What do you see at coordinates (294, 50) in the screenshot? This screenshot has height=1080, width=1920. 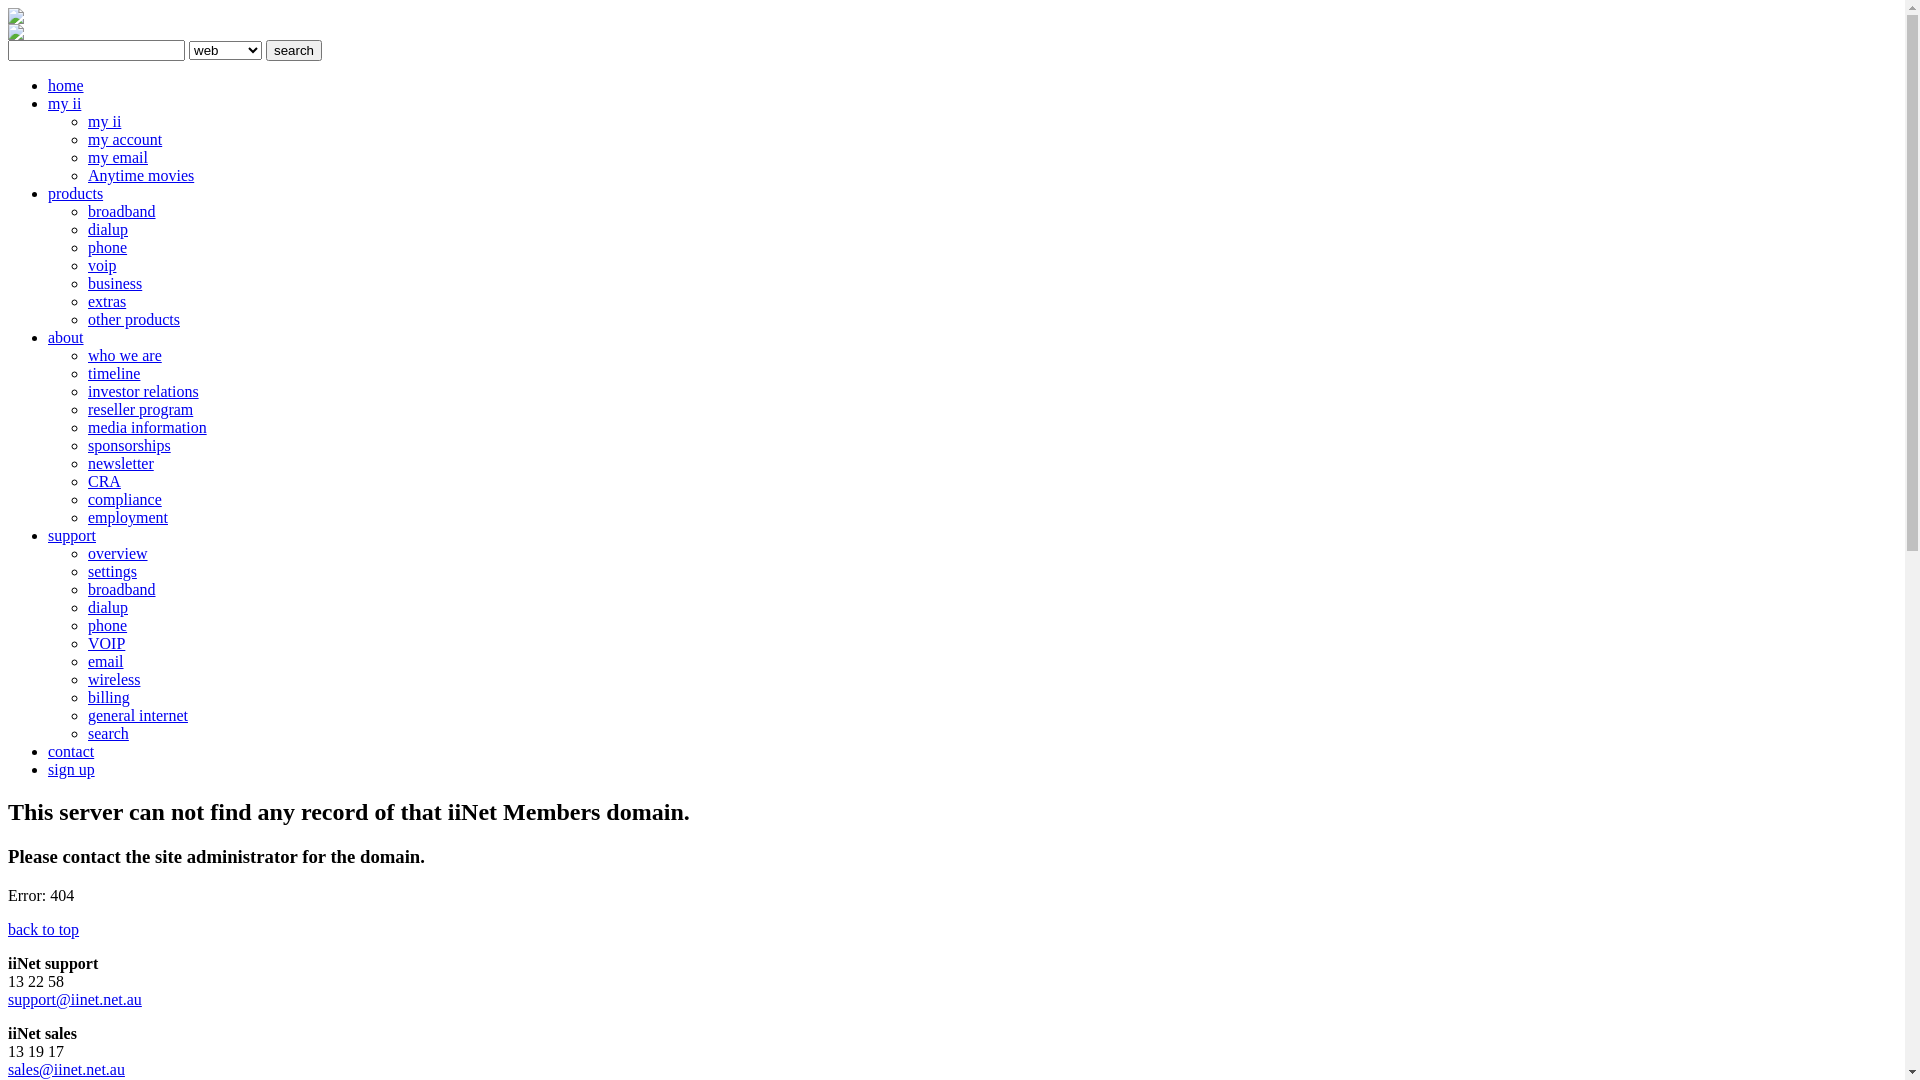 I see `search` at bounding box center [294, 50].